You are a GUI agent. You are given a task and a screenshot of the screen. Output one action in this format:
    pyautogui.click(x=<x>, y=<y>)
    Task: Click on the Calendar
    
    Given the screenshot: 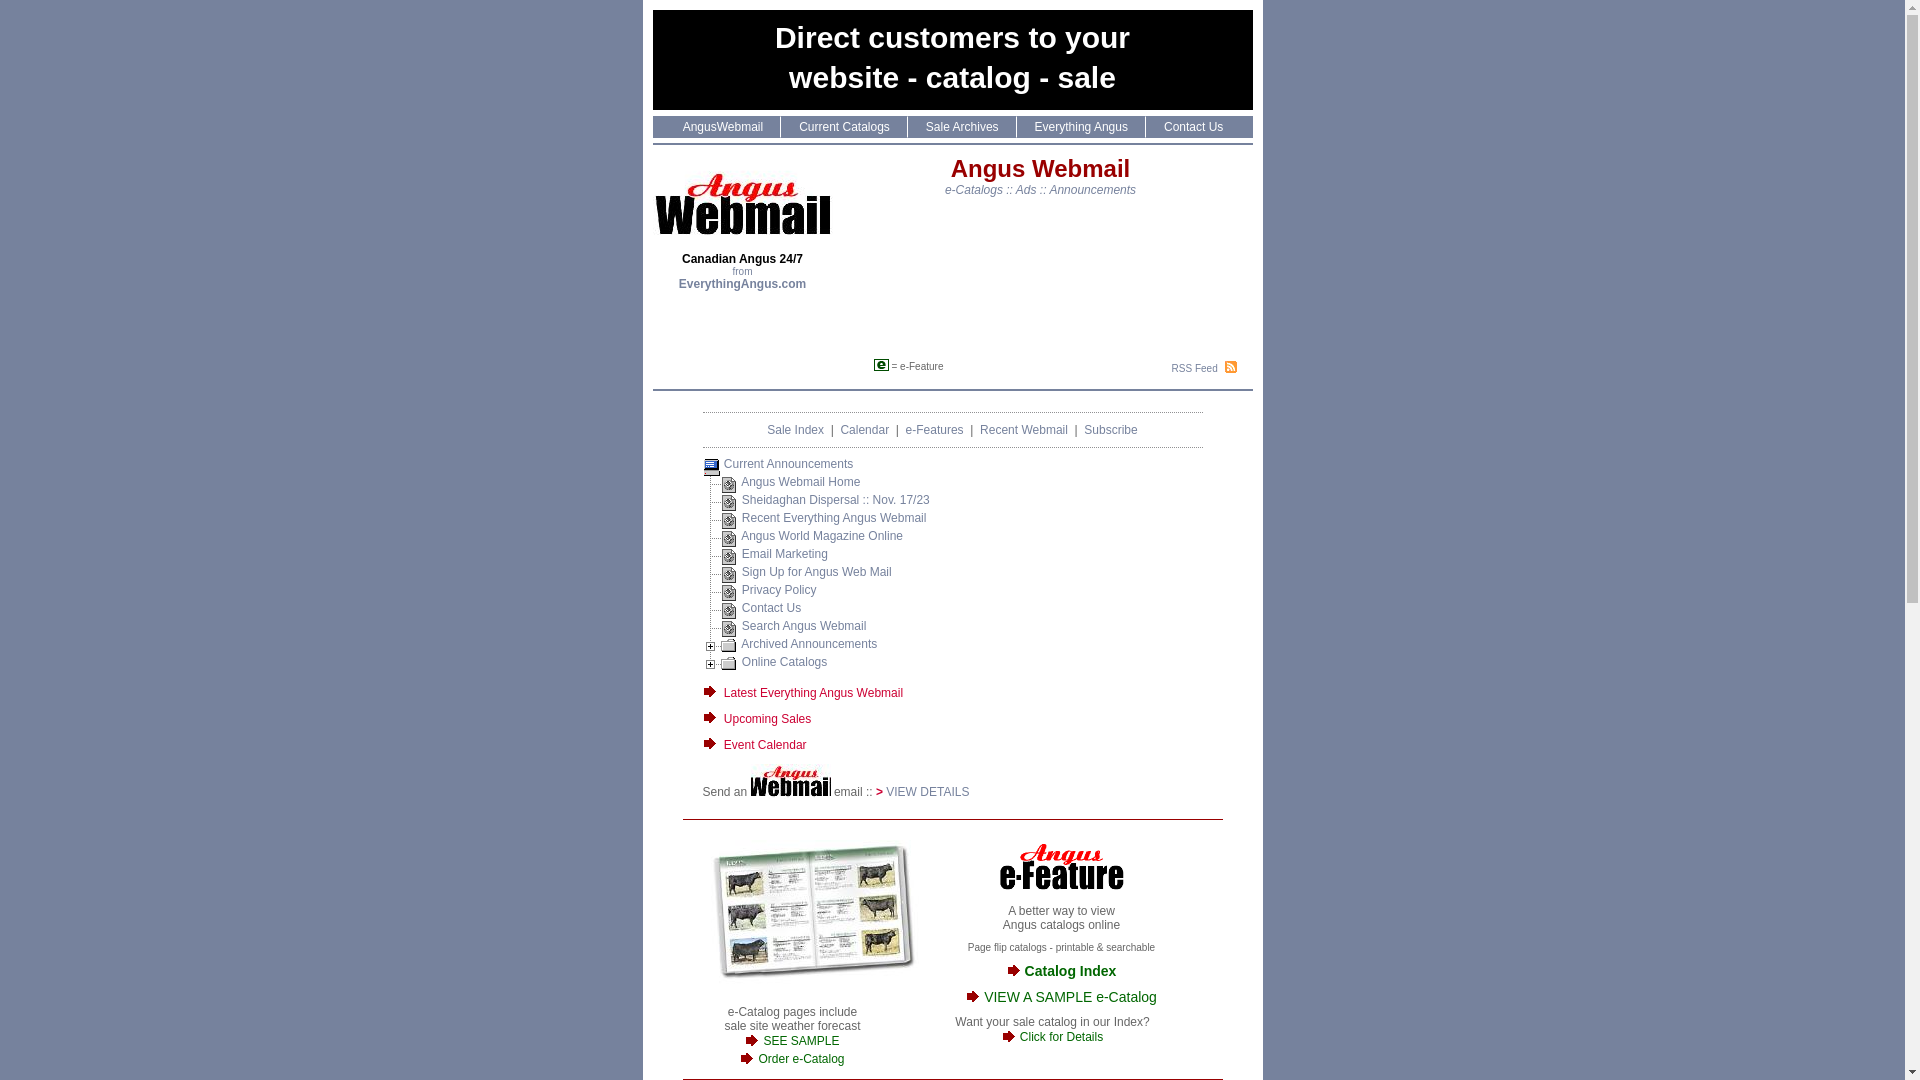 What is the action you would take?
    pyautogui.click(x=864, y=430)
    